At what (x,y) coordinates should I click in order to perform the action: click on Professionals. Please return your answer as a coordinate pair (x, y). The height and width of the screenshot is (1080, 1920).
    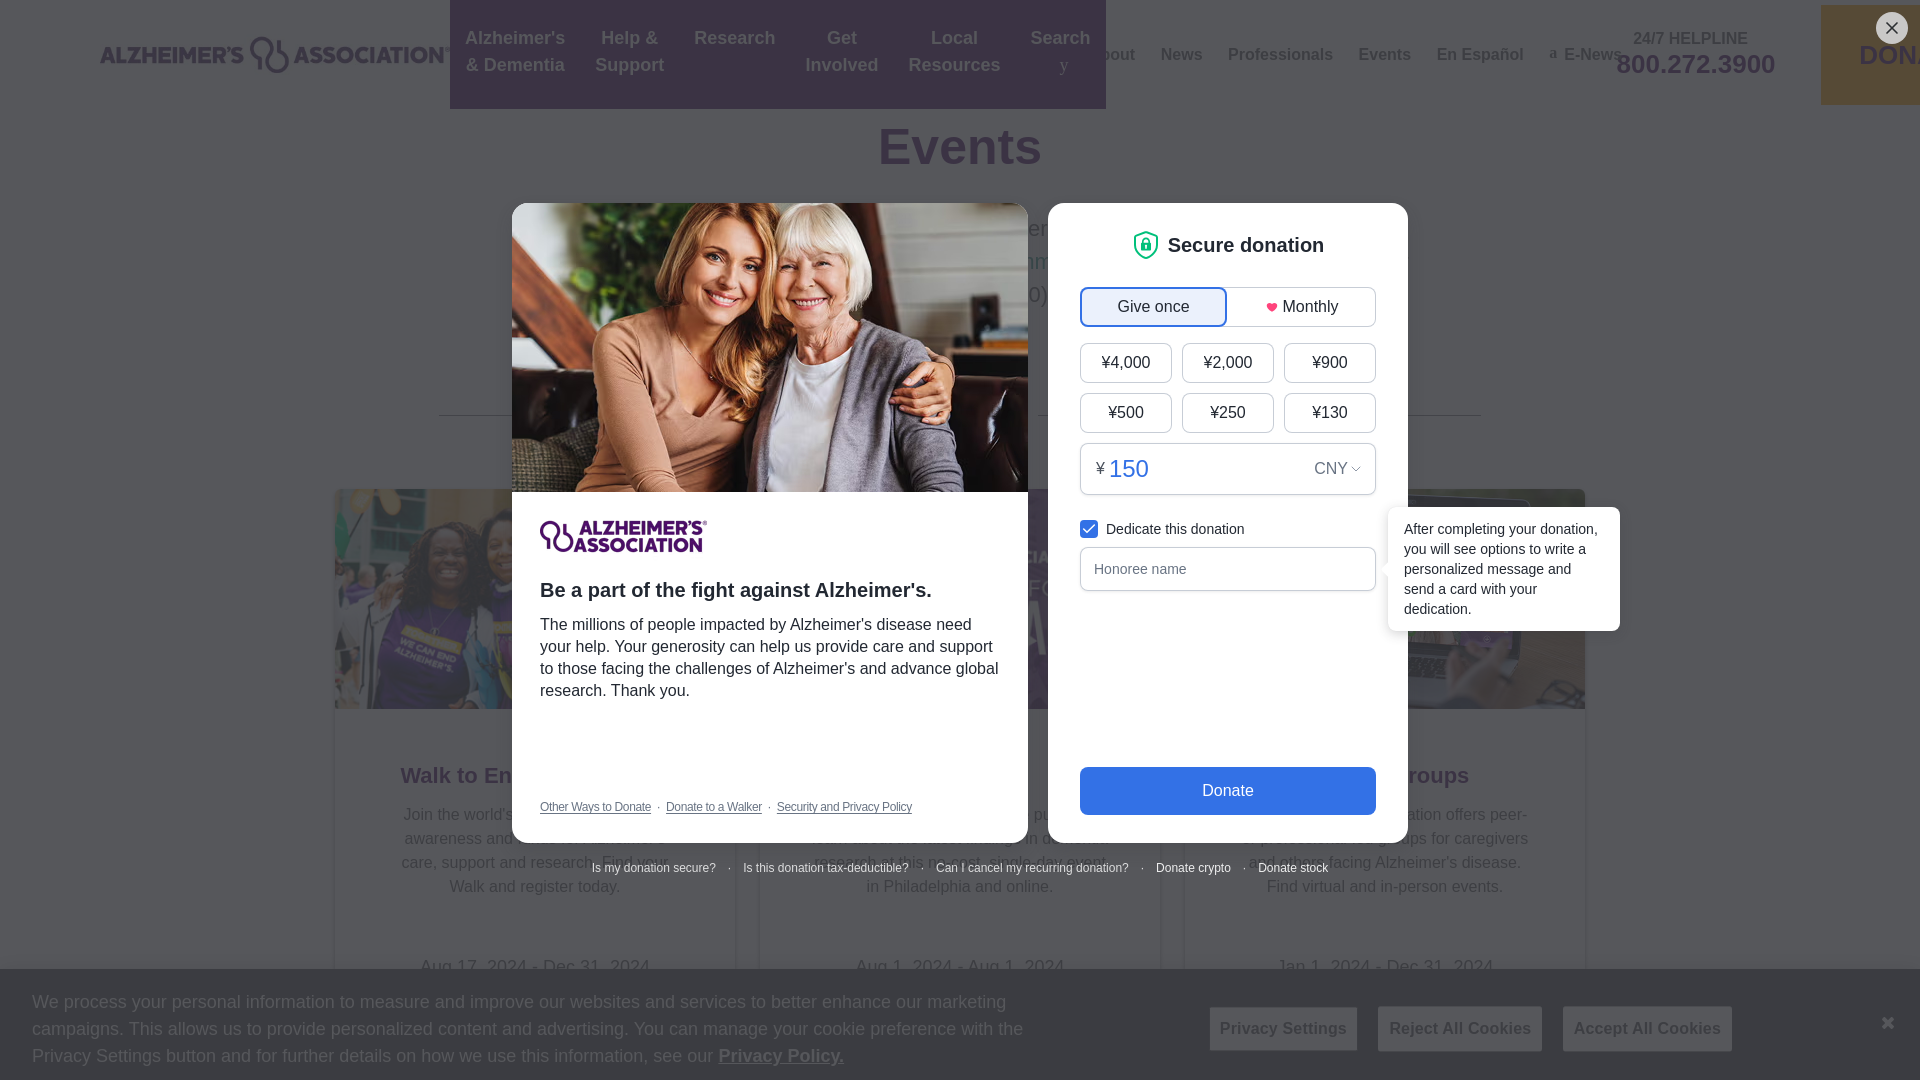
    Looking at the image, I should click on (1280, 54).